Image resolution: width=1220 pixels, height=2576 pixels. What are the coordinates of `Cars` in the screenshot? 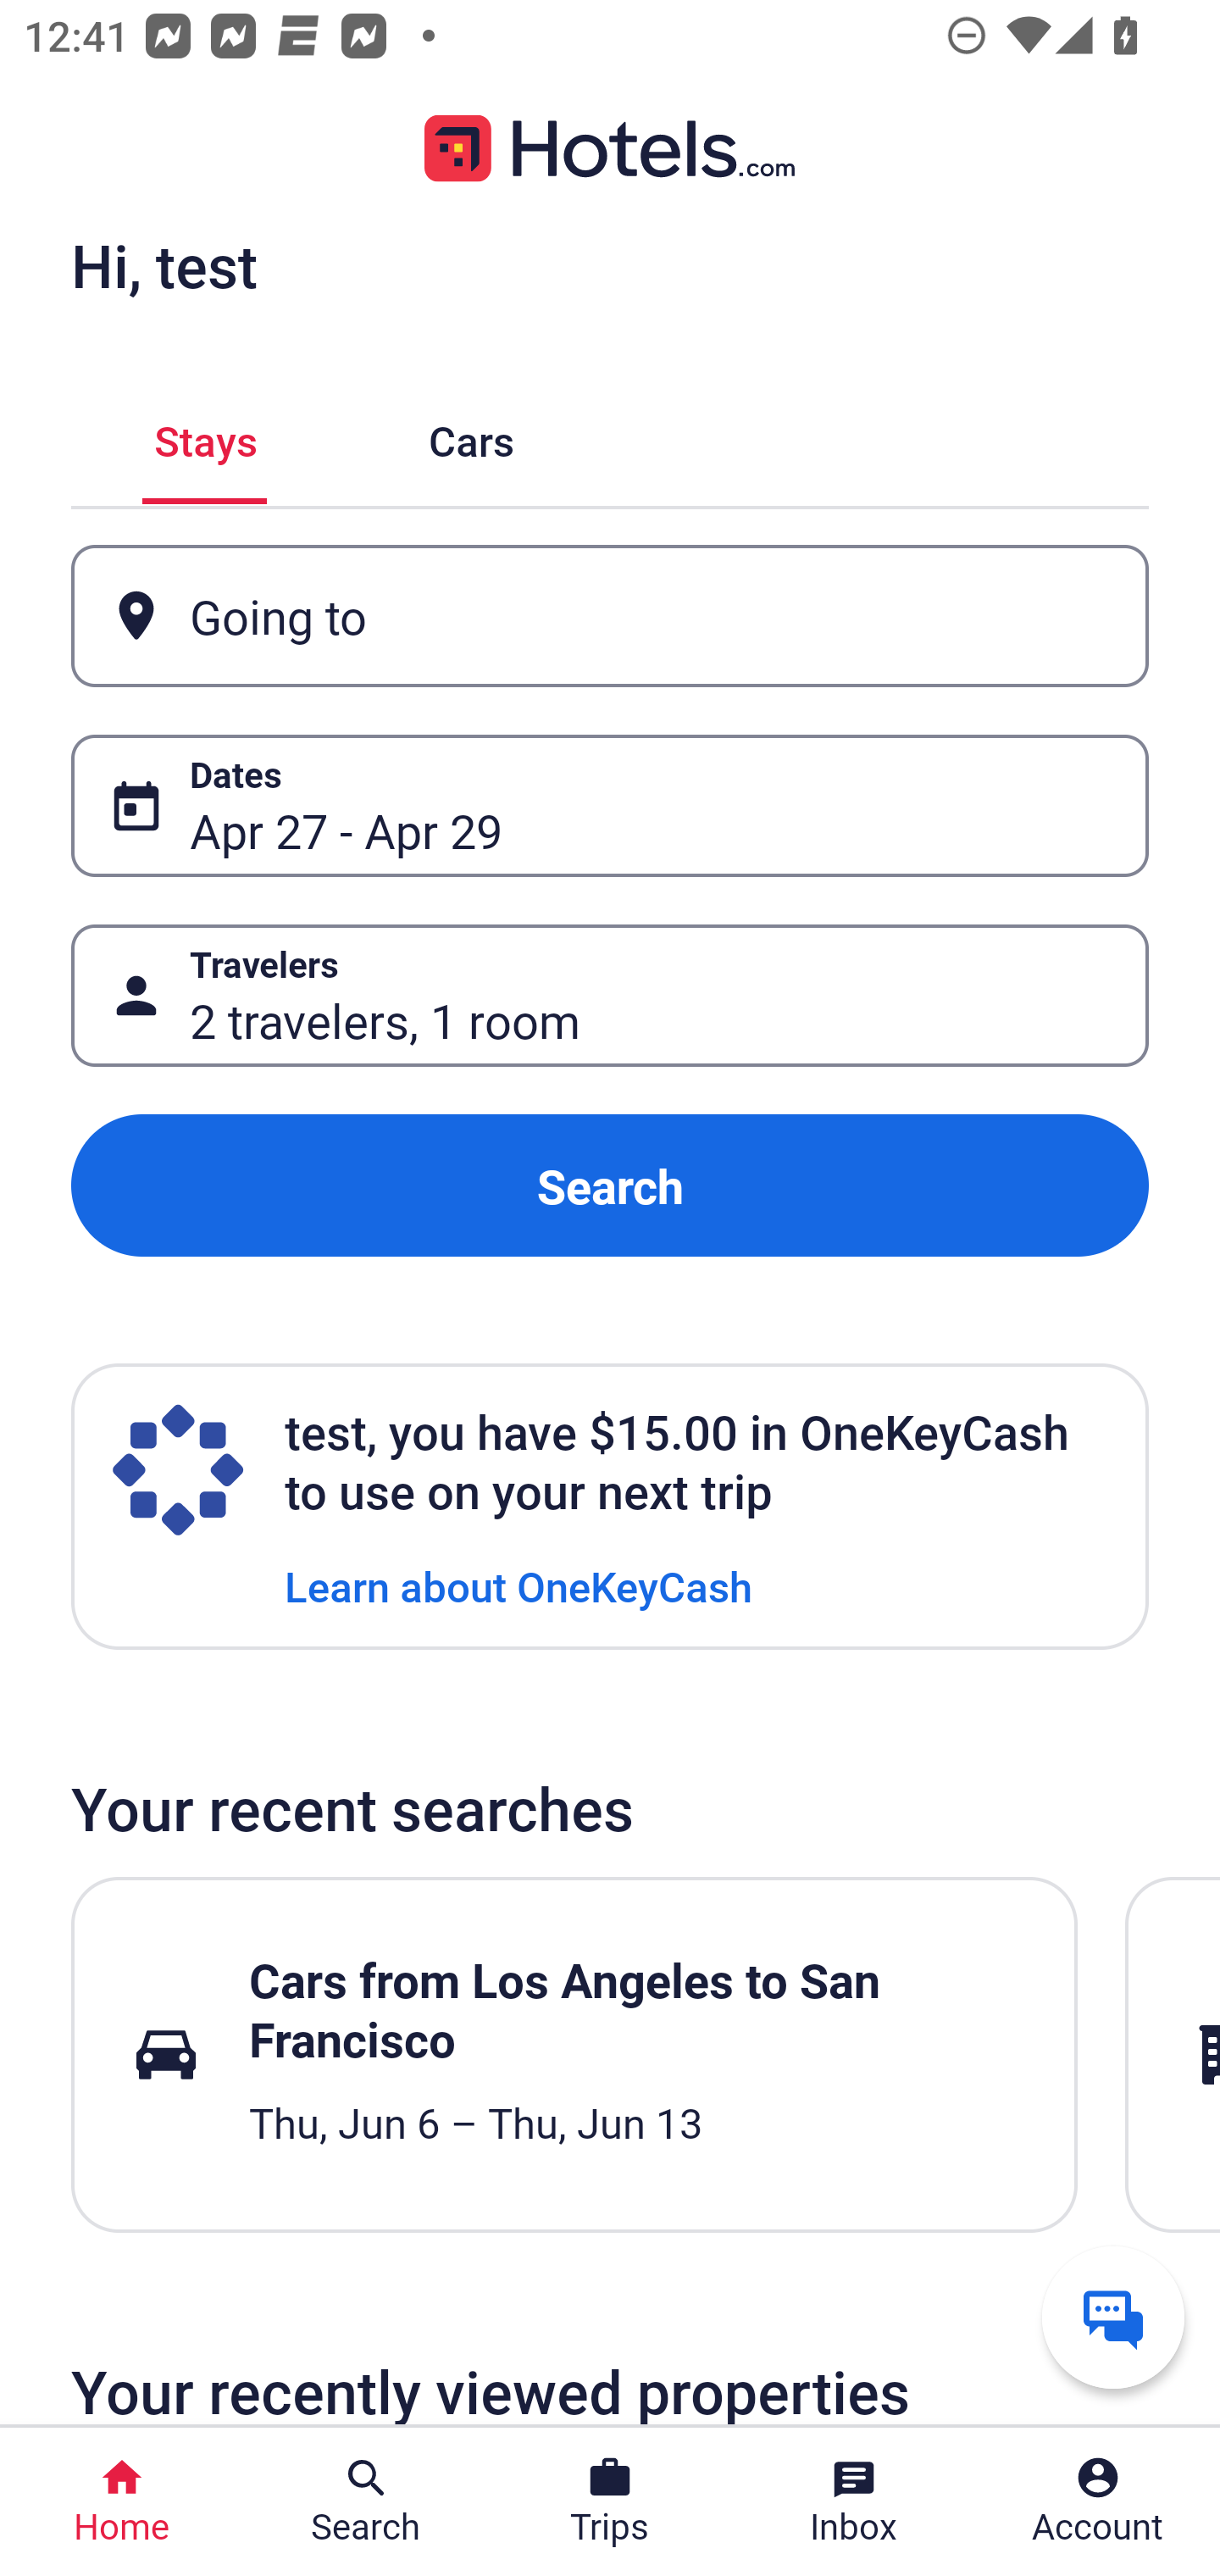 It's located at (471, 436).